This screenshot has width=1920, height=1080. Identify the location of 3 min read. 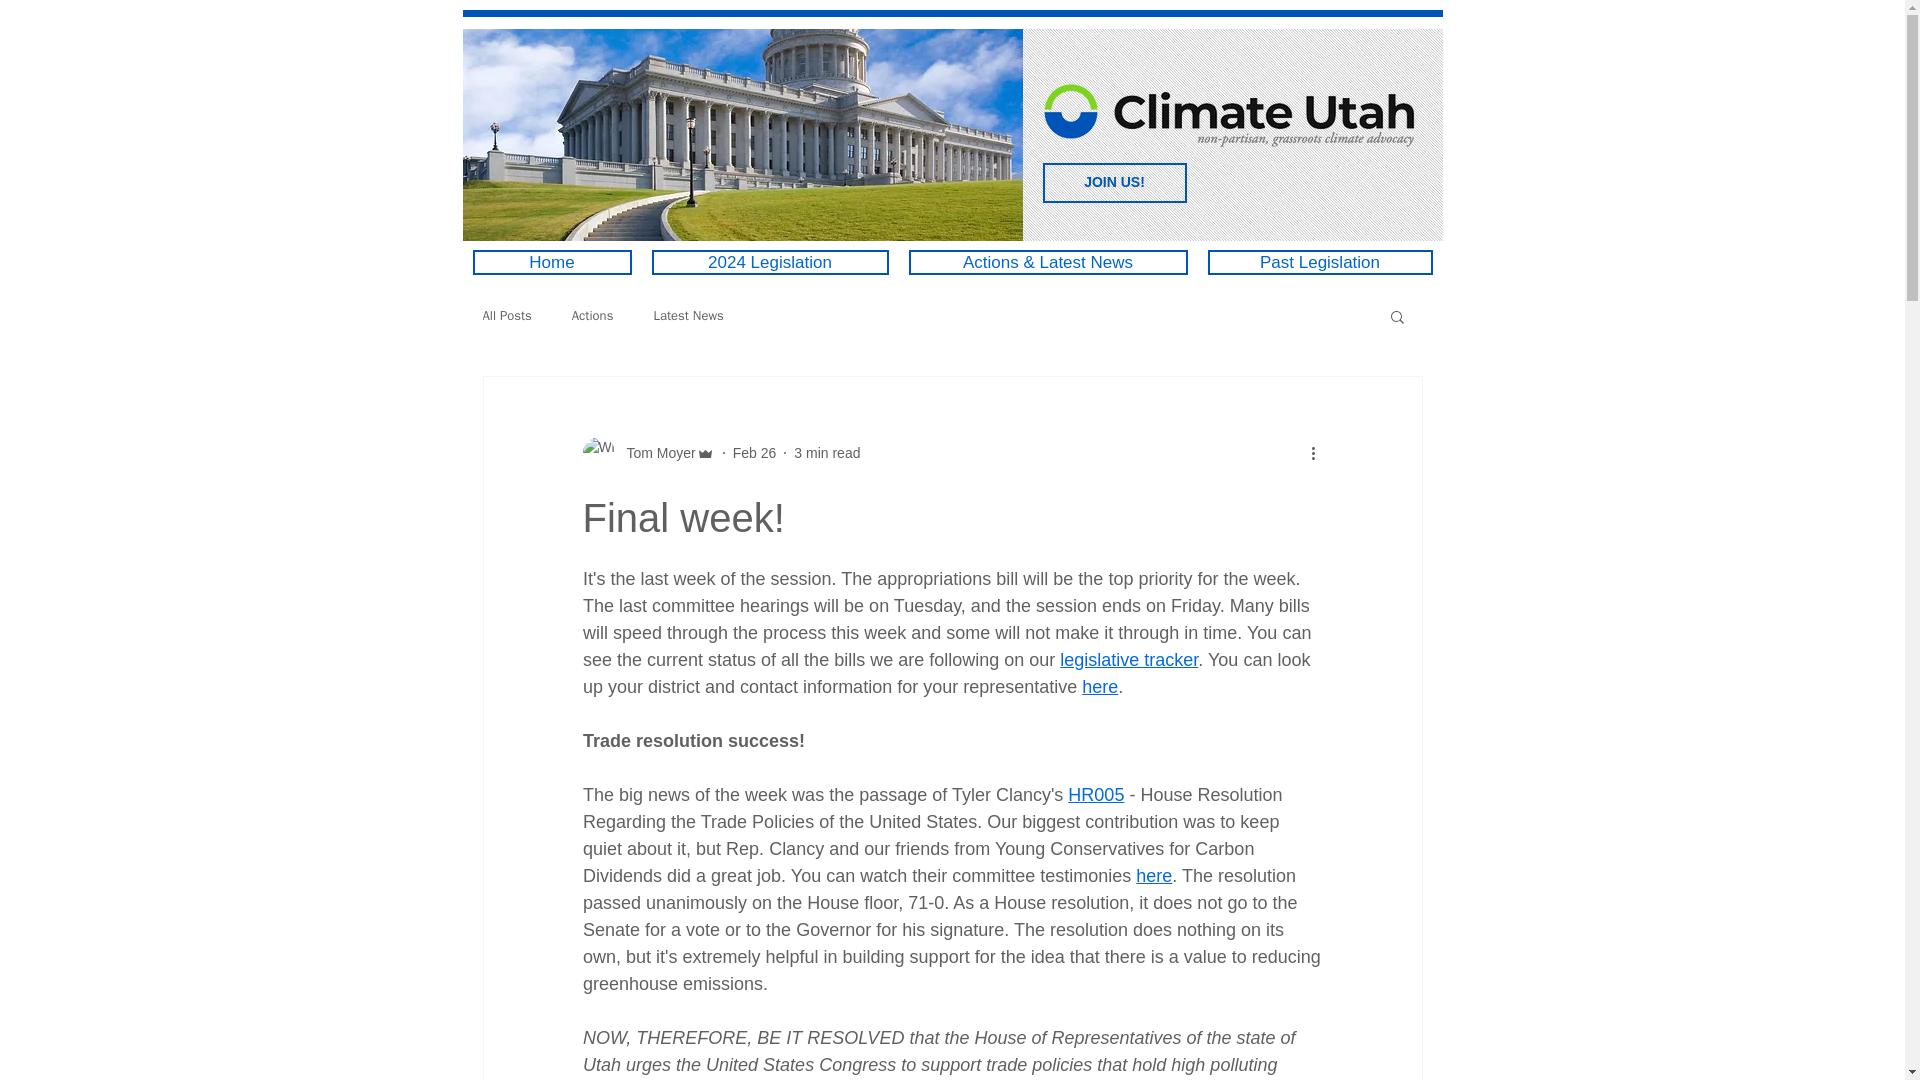
(827, 452).